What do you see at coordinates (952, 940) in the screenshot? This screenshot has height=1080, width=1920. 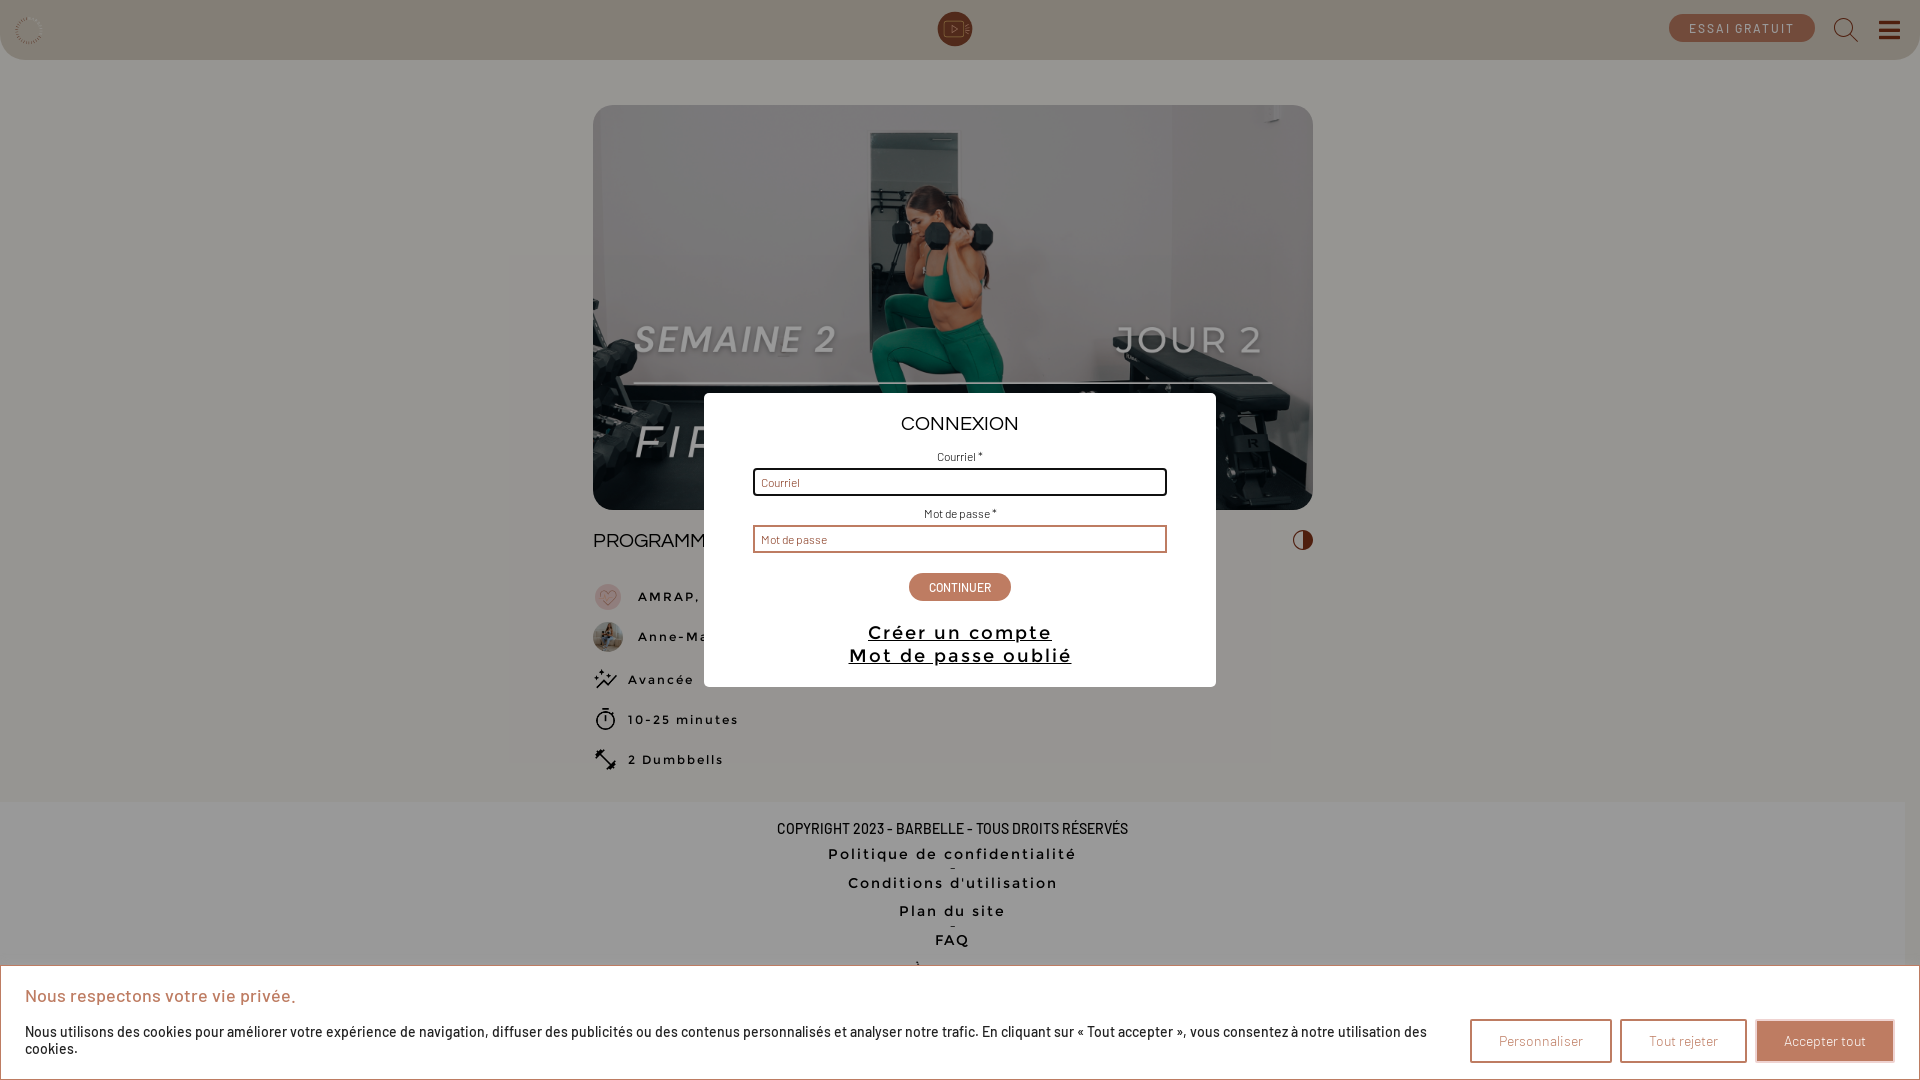 I see `FAQ` at bounding box center [952, 940].